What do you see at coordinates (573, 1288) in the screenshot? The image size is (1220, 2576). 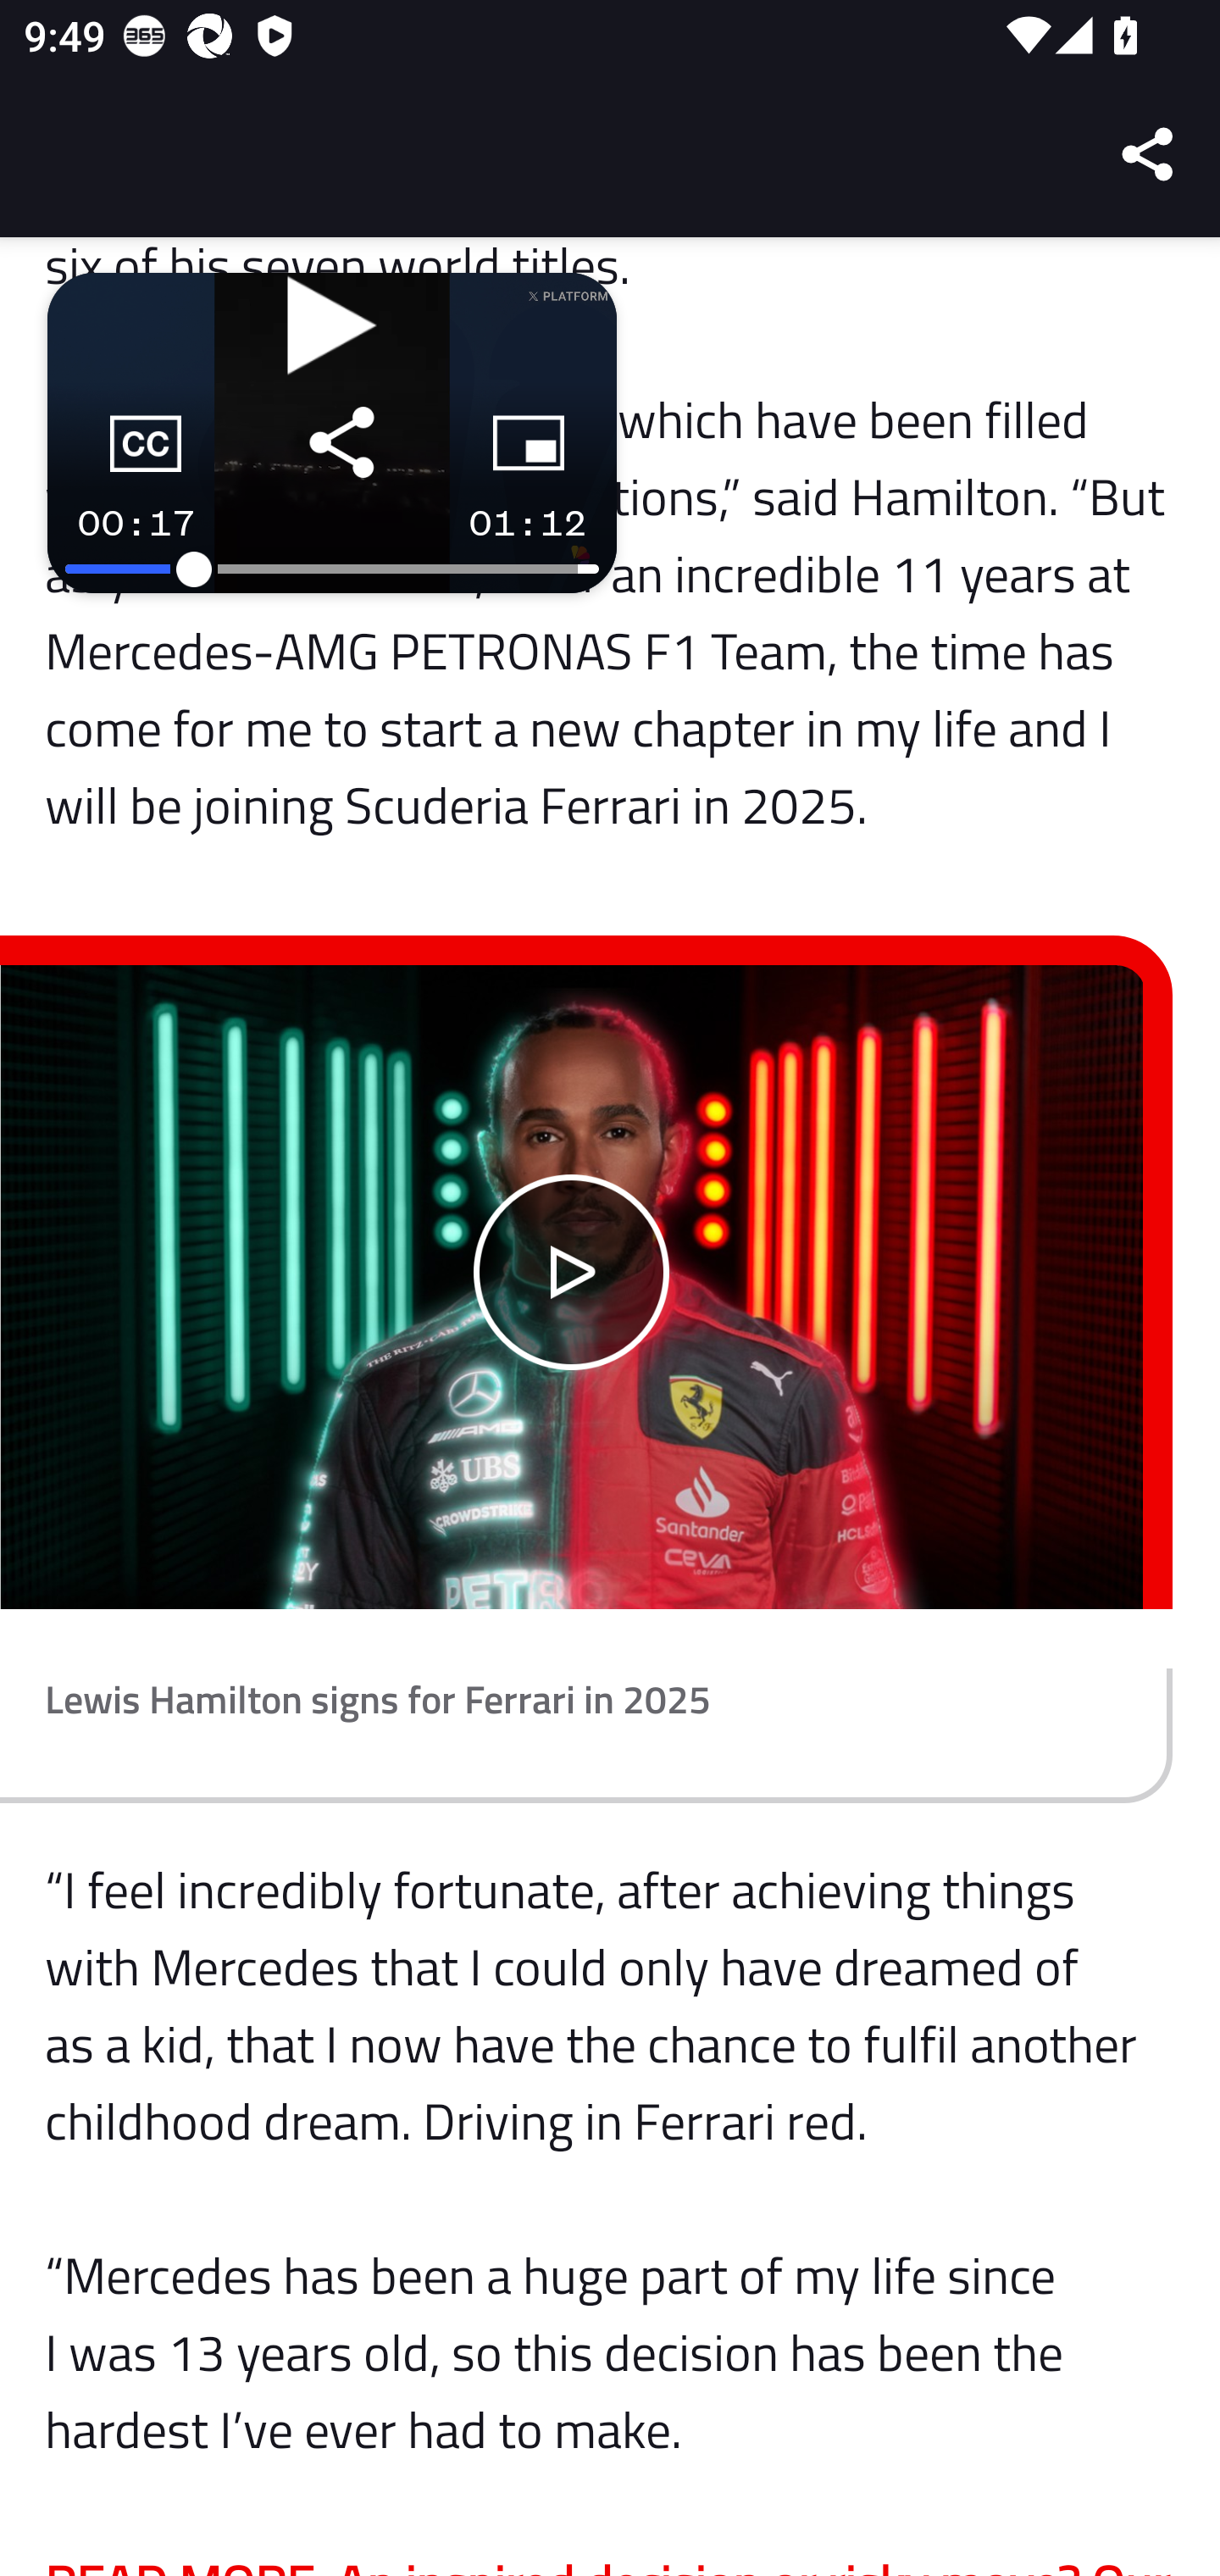 I see `Lewis Hamilton signs for Ferrari in 2025 - Image` at bounding box center [573, 1288].